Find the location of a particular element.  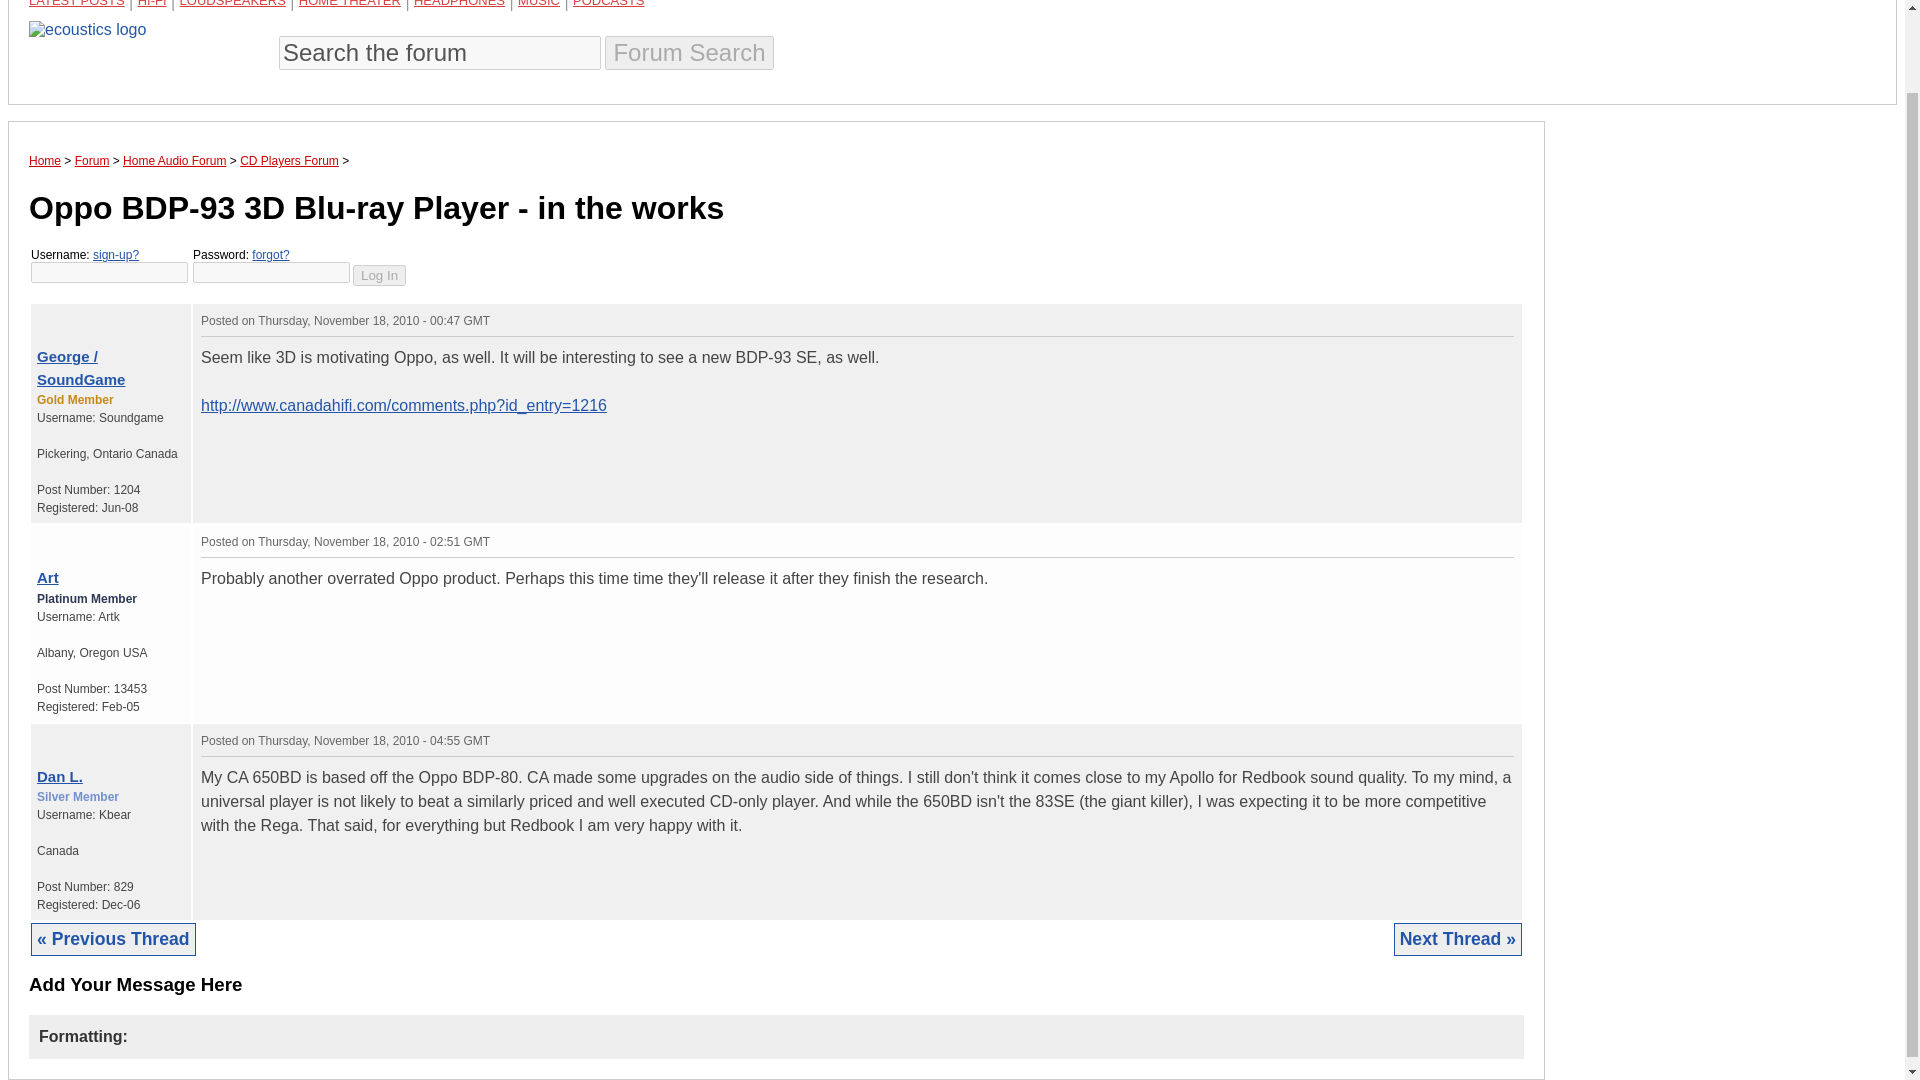

PODCASTS is located at coordinates (608, 4).